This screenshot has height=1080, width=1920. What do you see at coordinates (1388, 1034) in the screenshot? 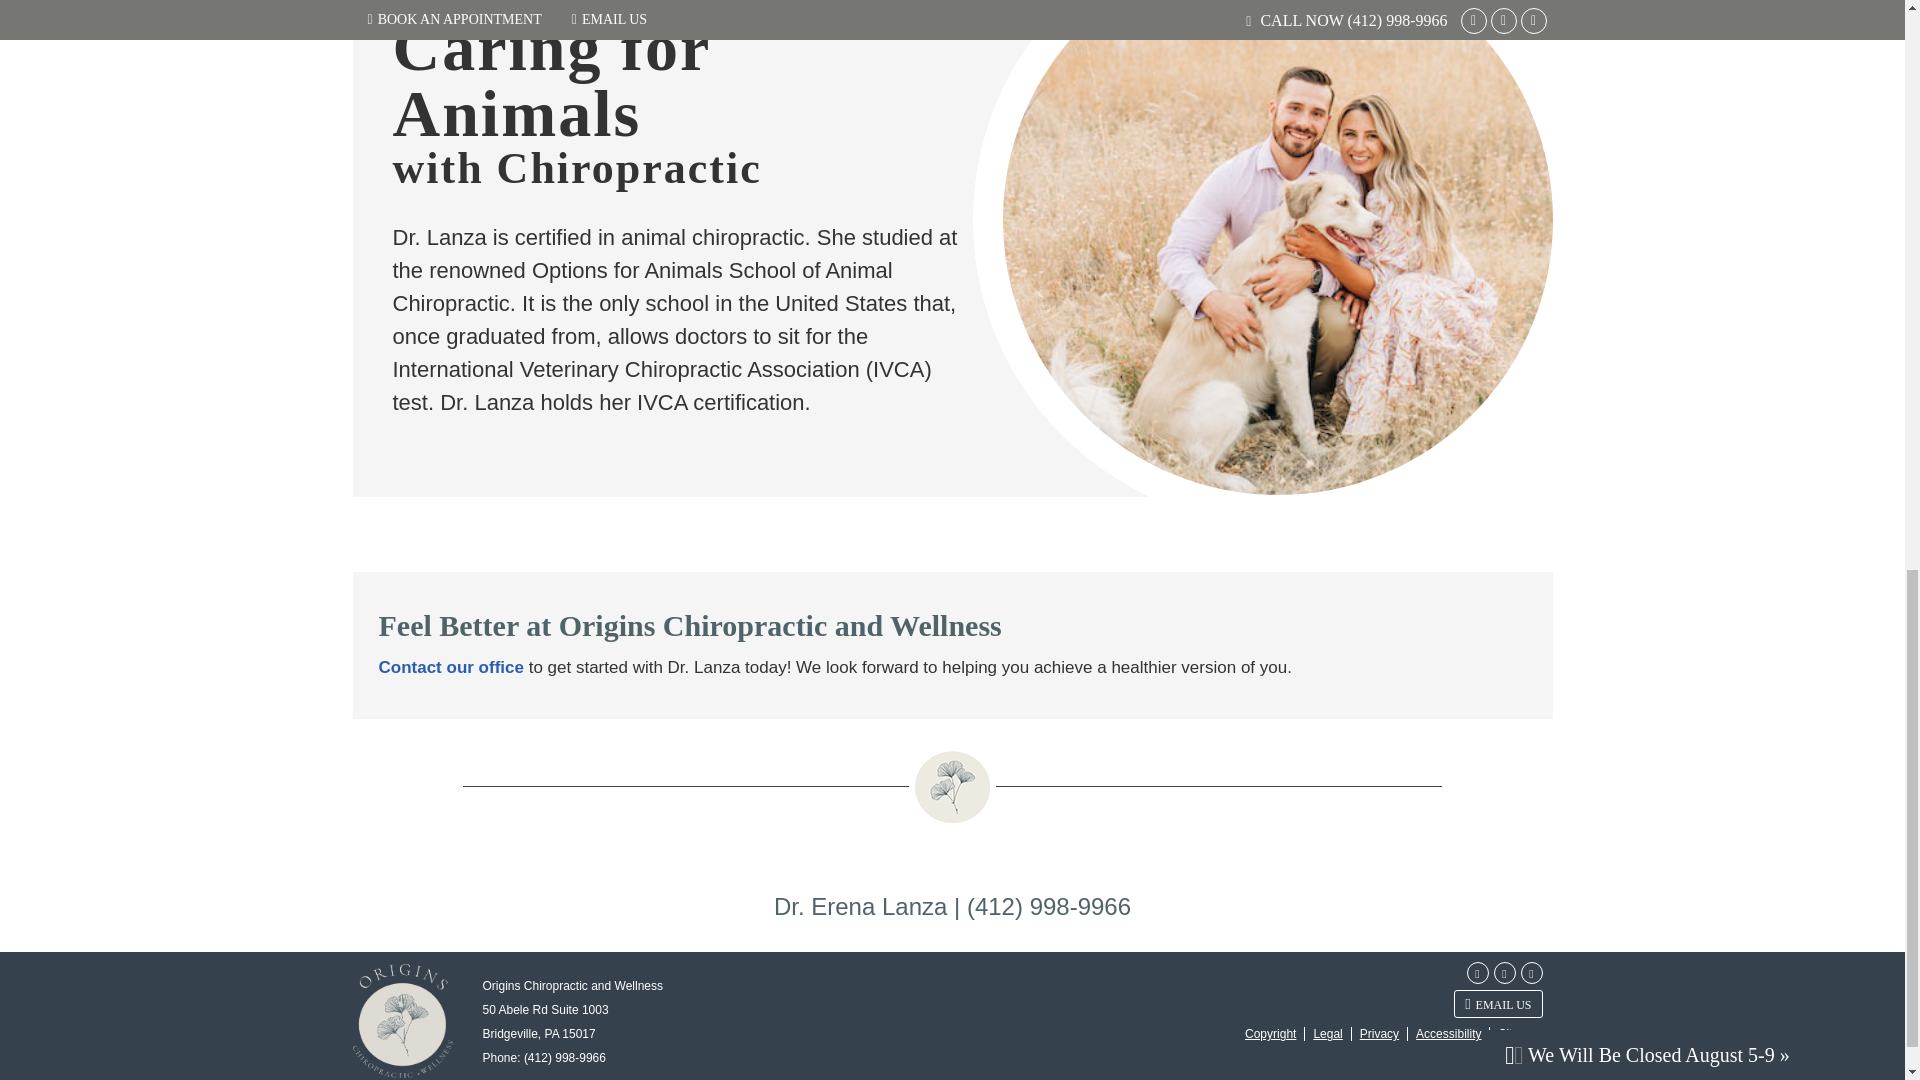
I see `Footer Links` at bounding box center [1388, 1034].